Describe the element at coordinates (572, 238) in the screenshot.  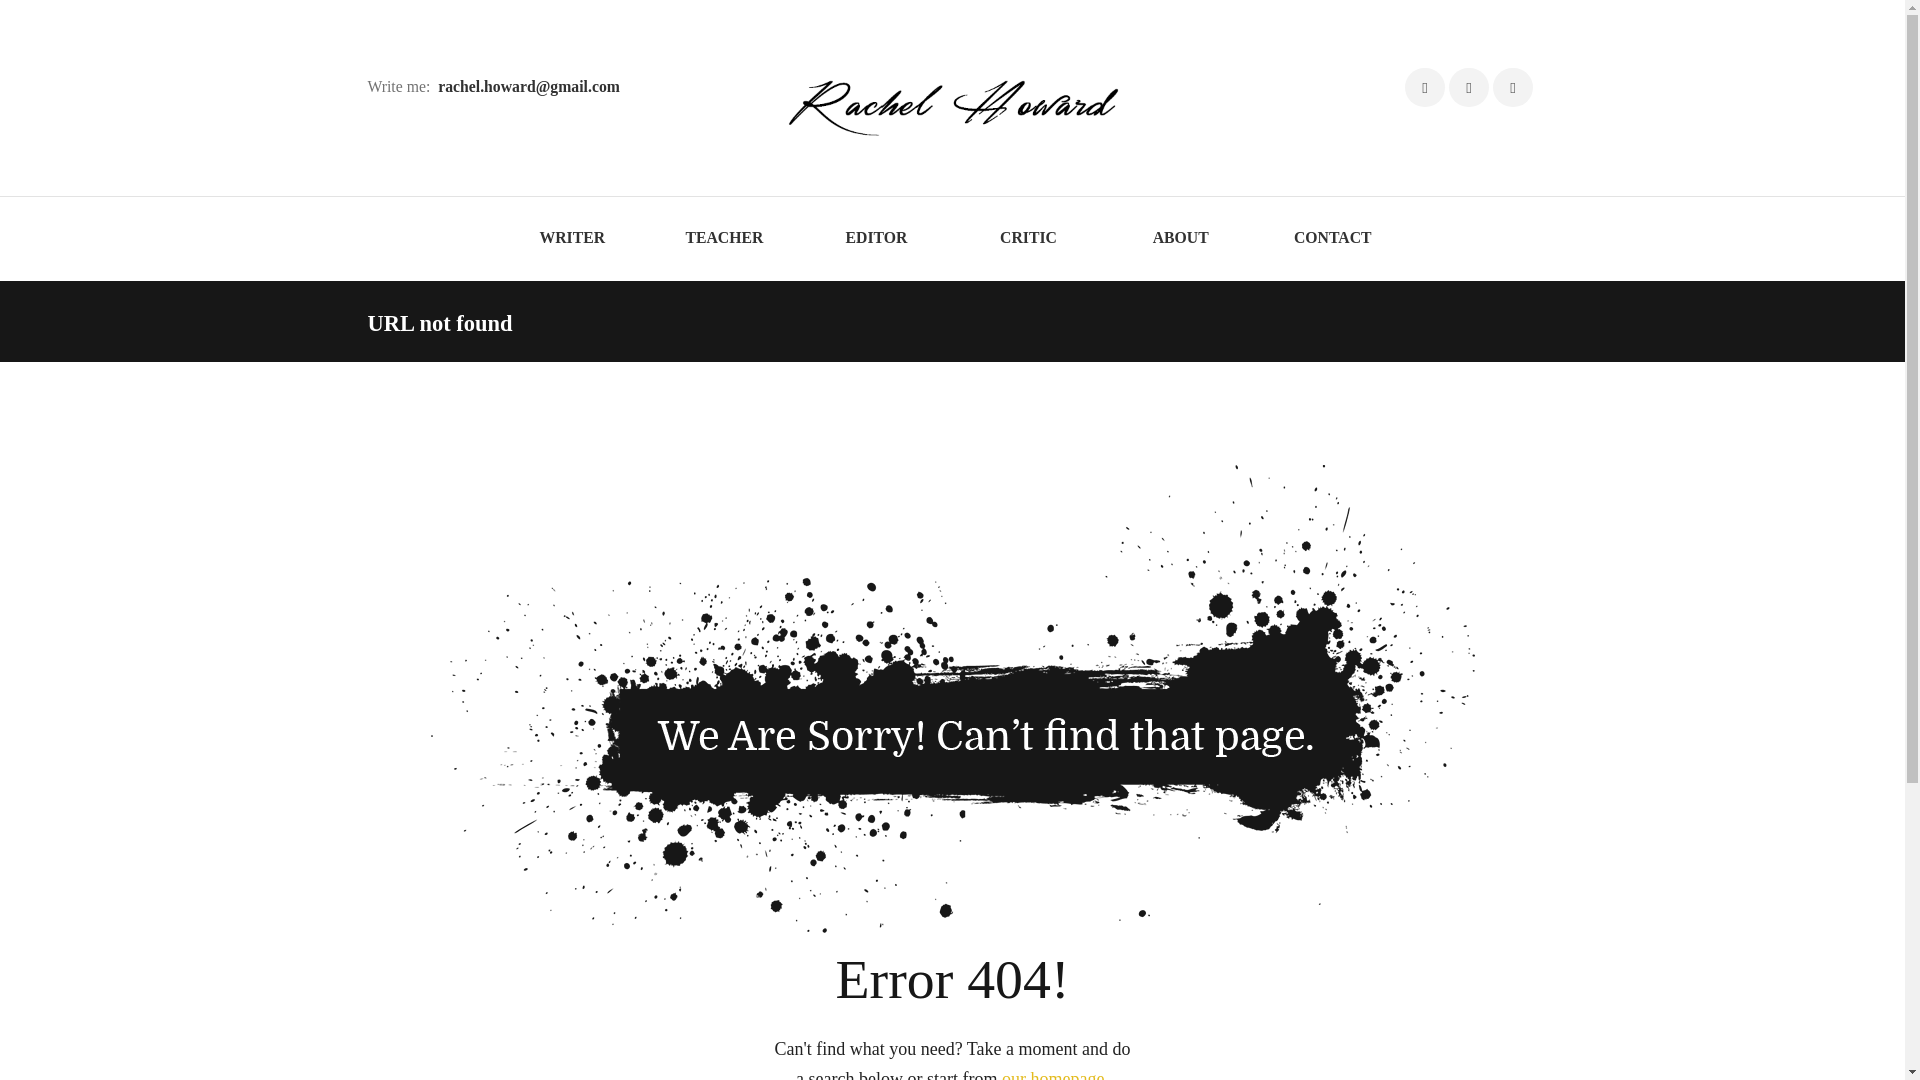
I see `WRITER` at that location.